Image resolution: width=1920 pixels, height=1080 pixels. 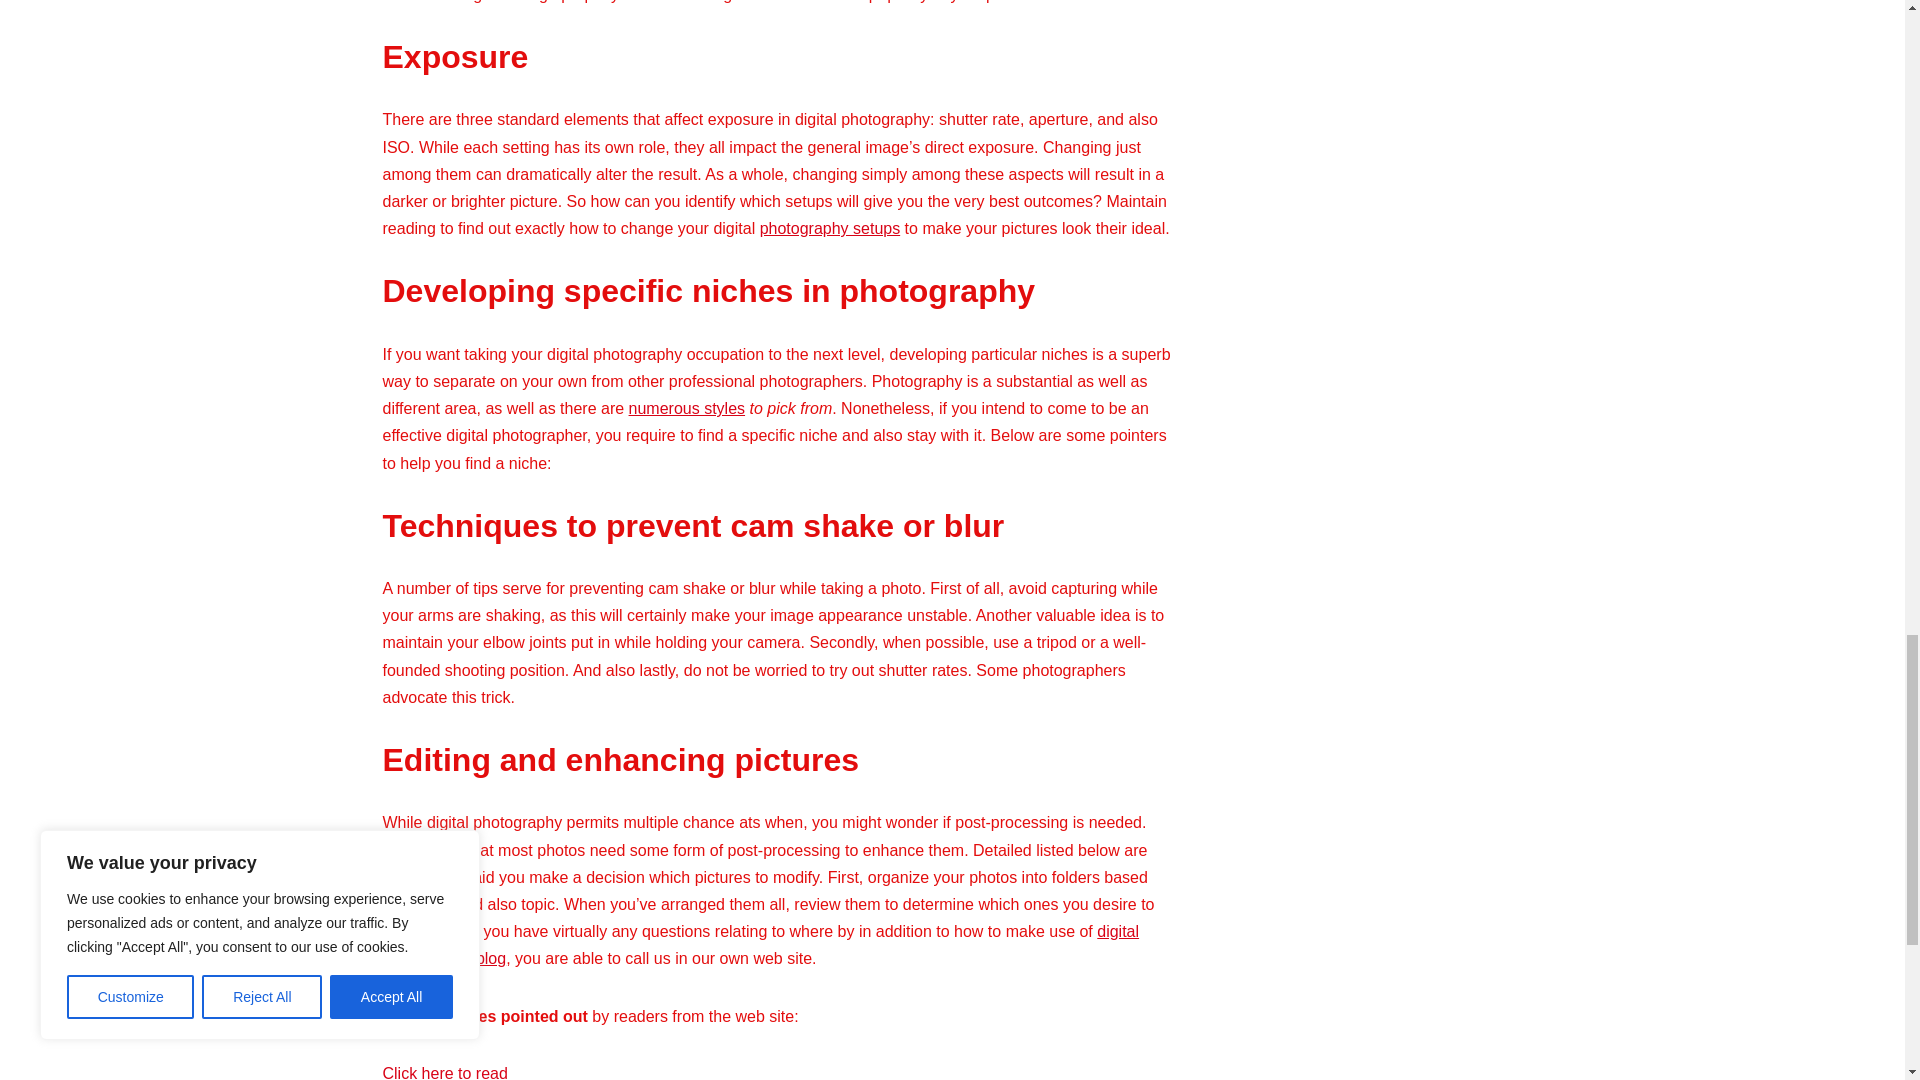 I want to click on numerous styles, so click(x=688, y=408).